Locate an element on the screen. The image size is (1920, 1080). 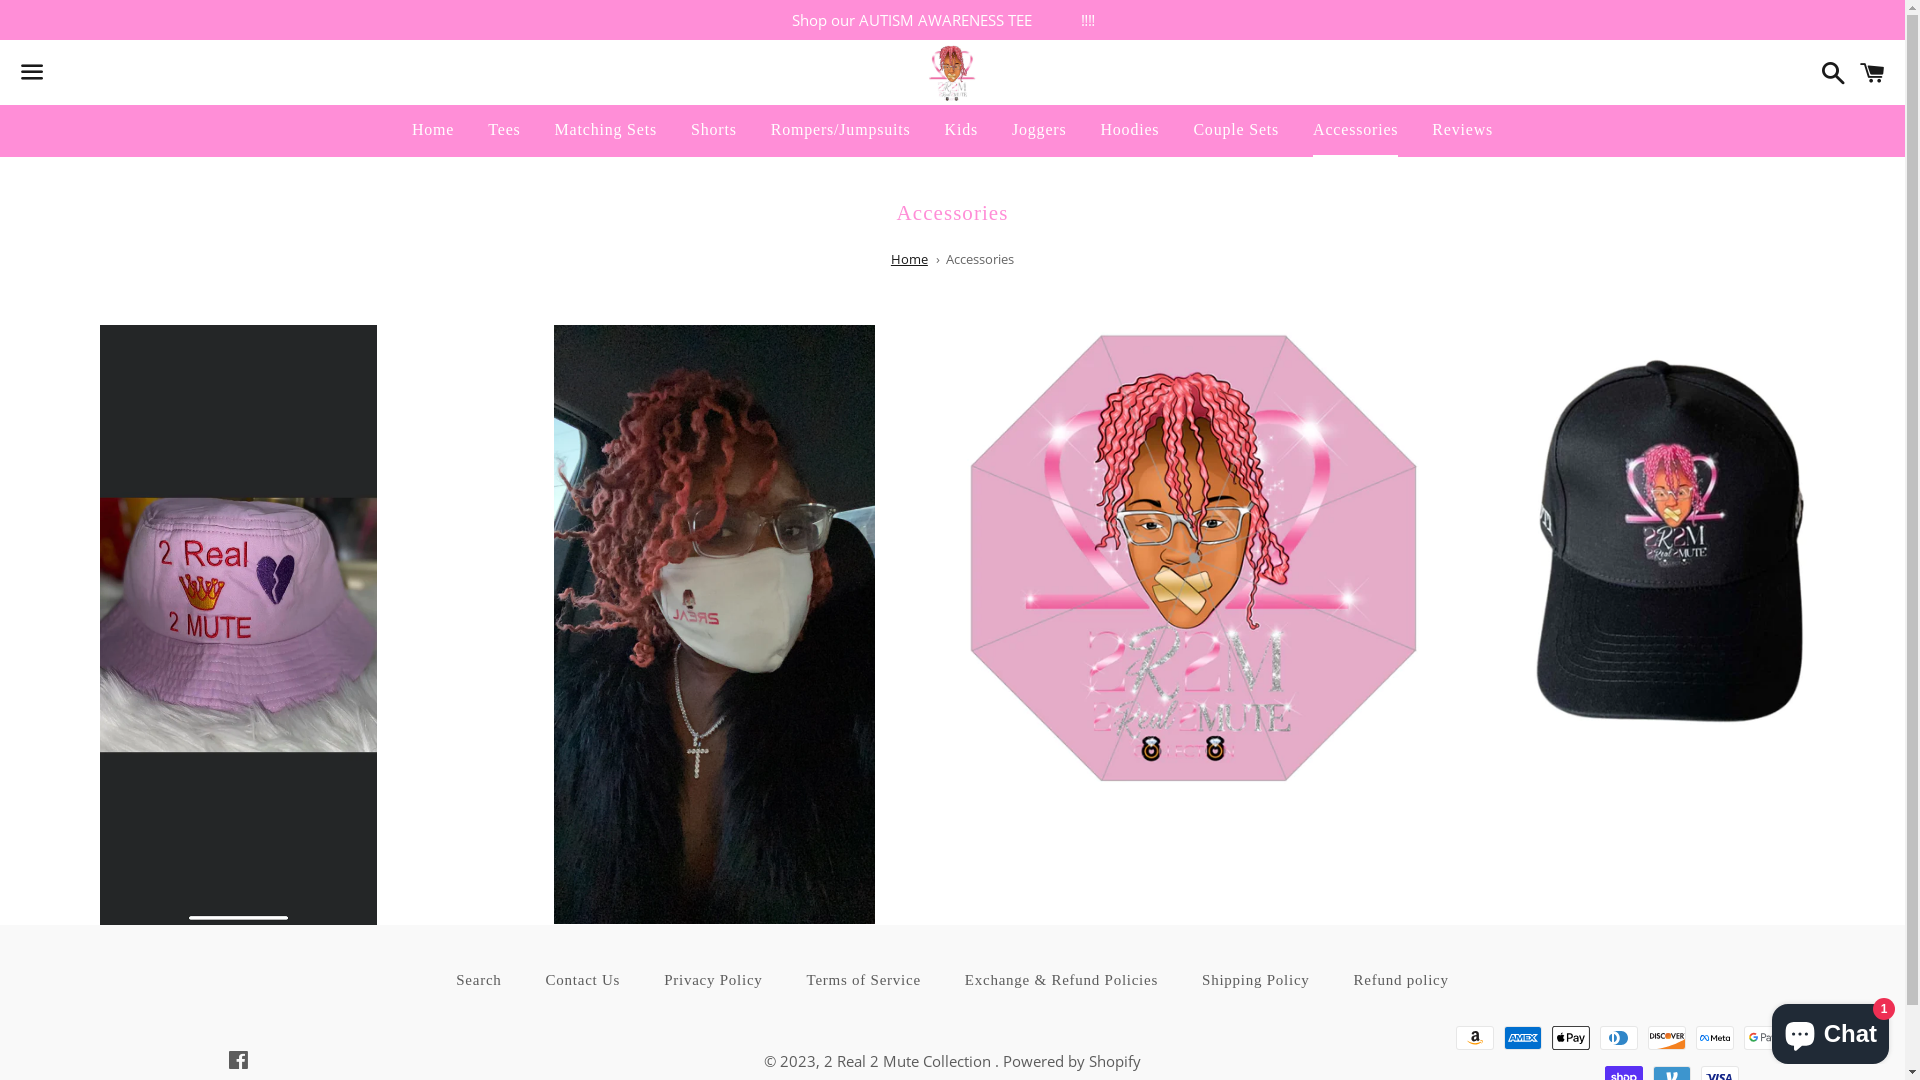
Home is located at coordinates (910, 259).